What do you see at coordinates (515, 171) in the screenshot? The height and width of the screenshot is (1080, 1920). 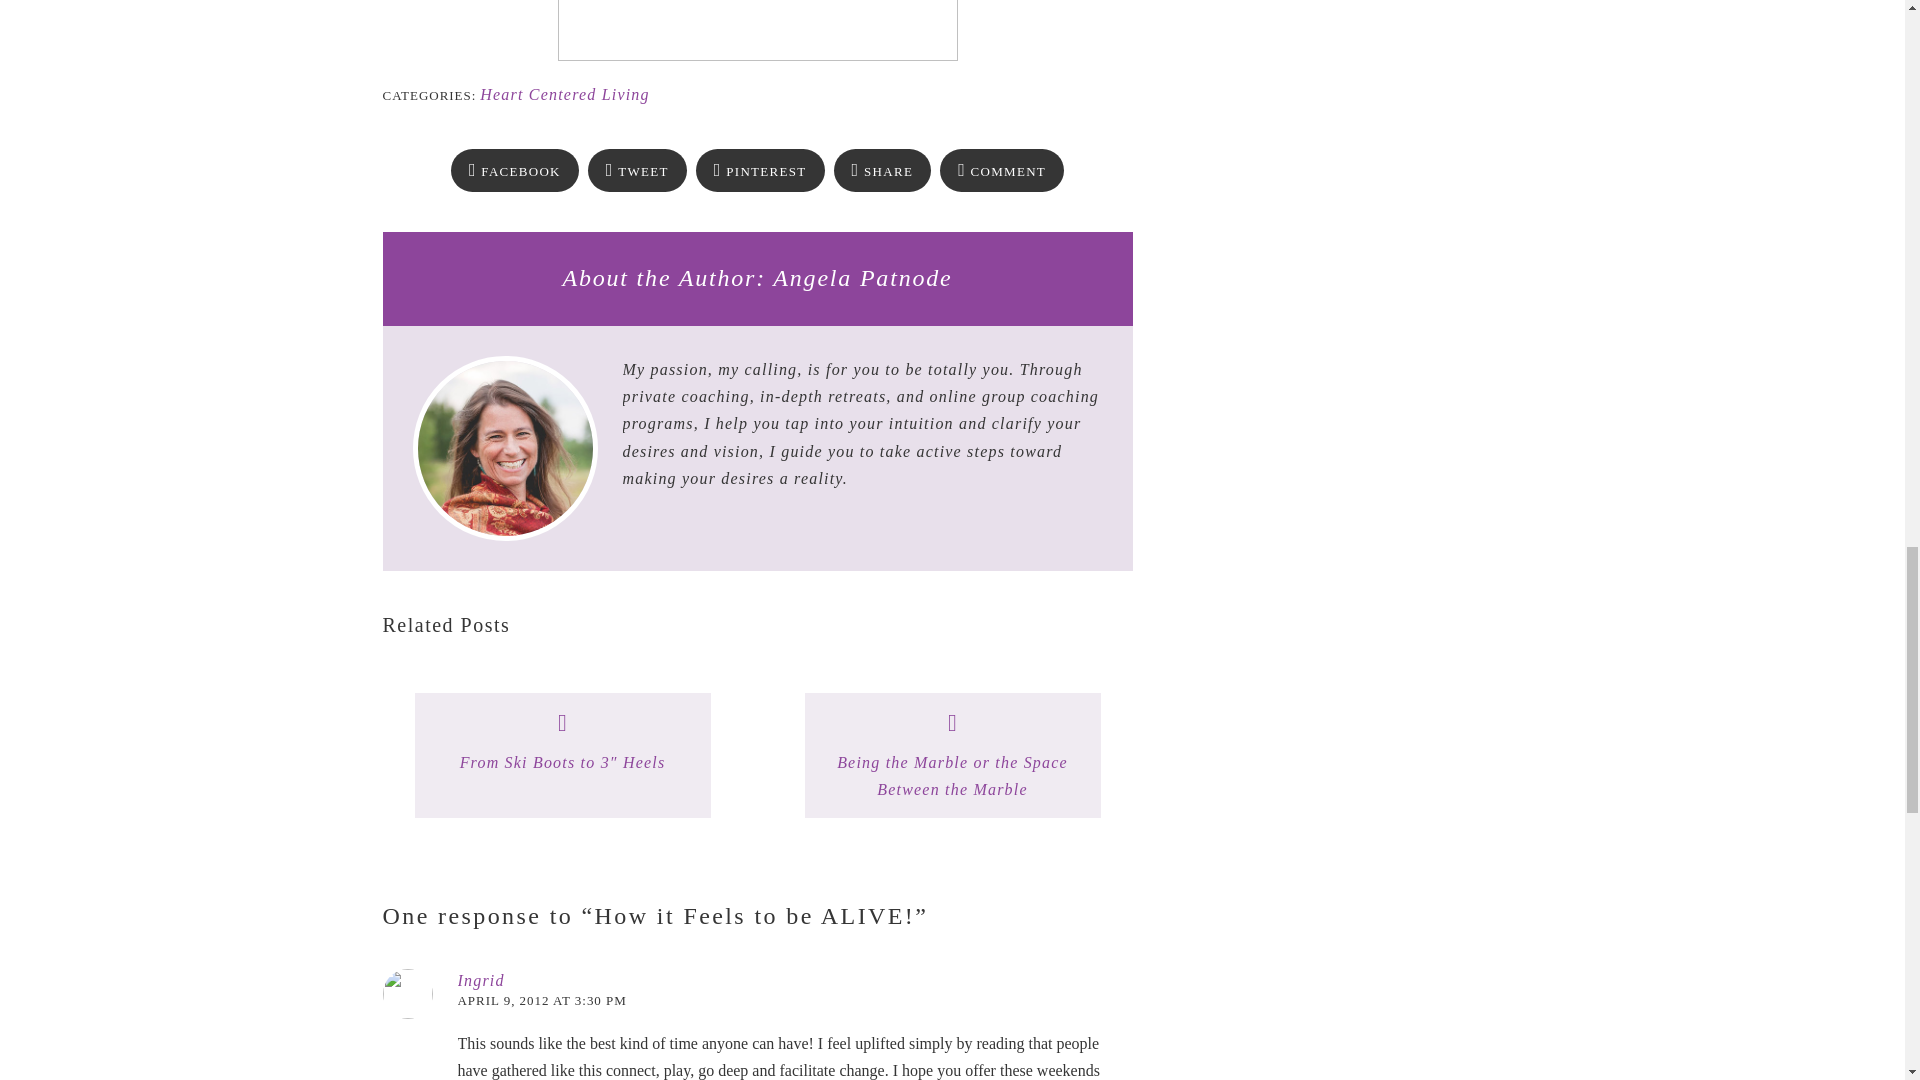 I see `FACEBOOK` at bounding box center [515, 171].